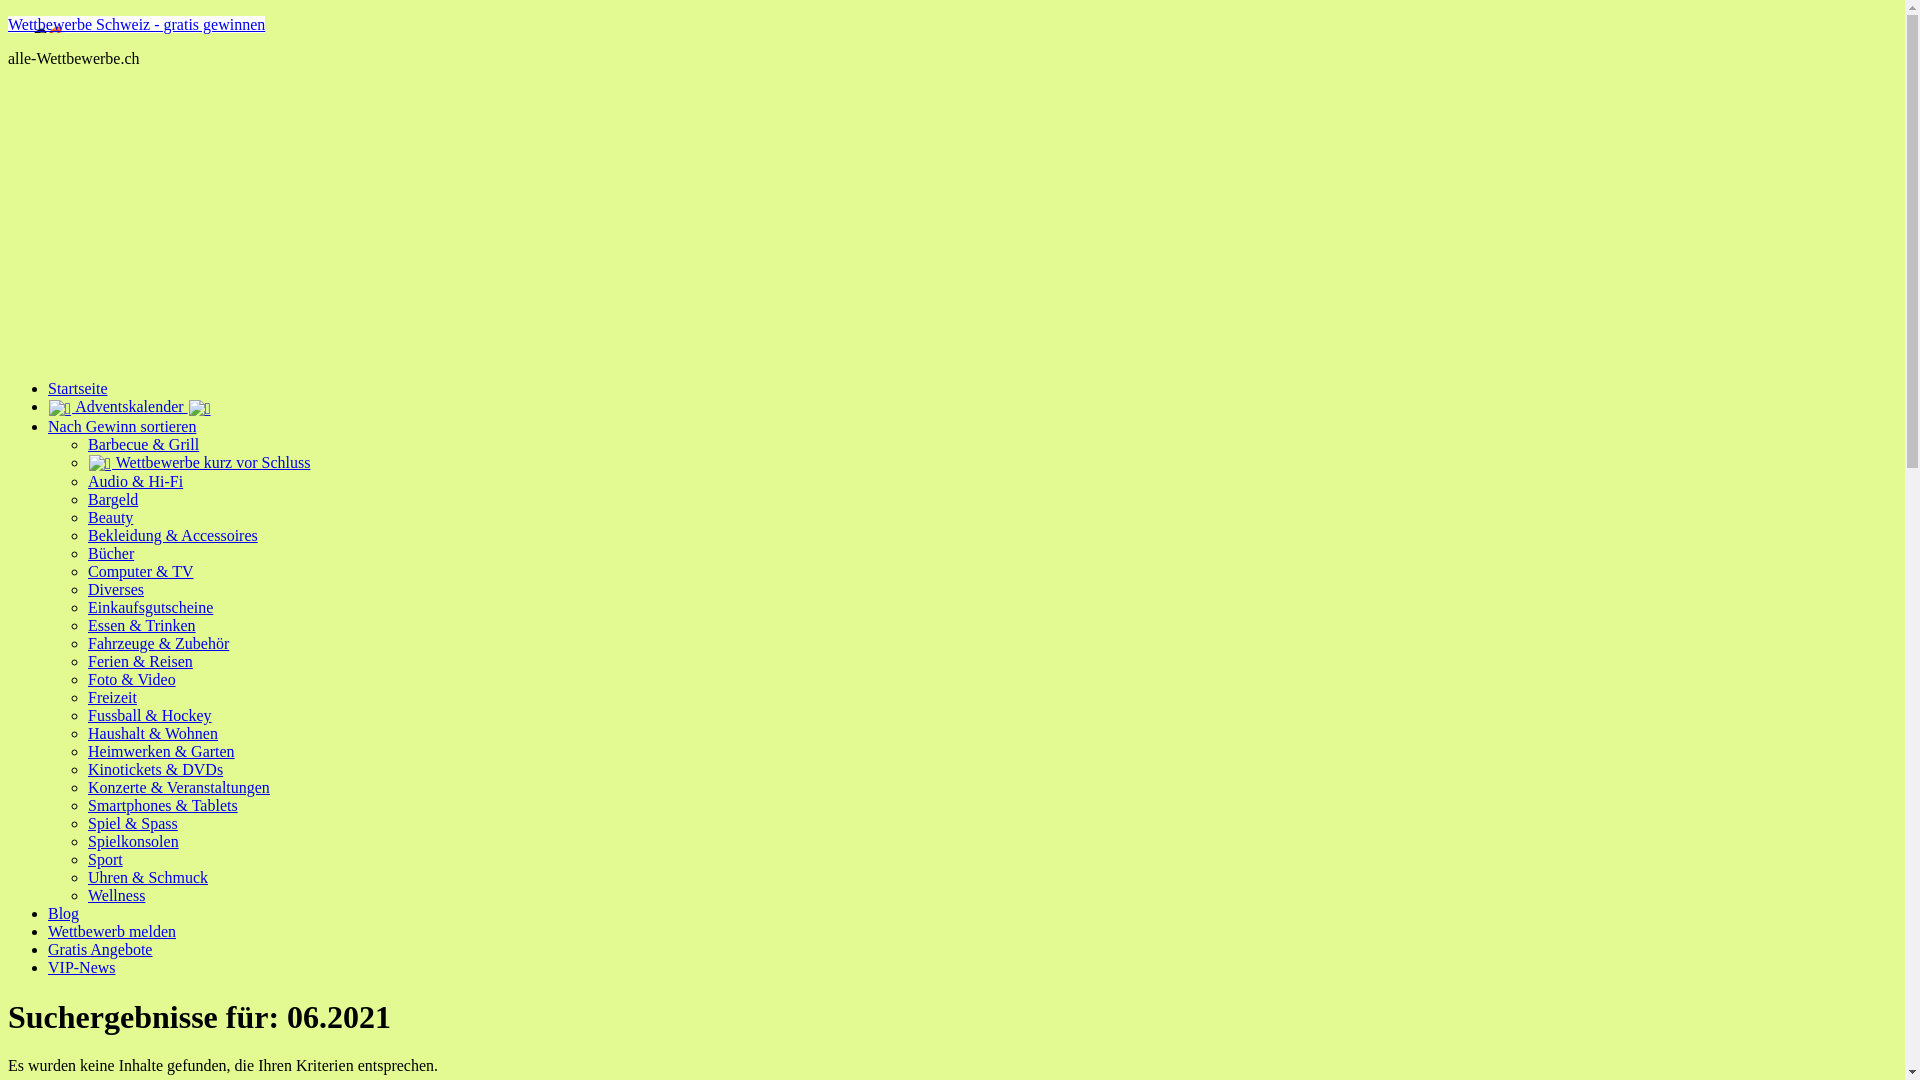 This screenshot has width=1920, height=1080. What do you see at coordinates (173, 536) in the screenshot?
I see `Bekleidung & Accessoires` at bounding box center [173, 536].